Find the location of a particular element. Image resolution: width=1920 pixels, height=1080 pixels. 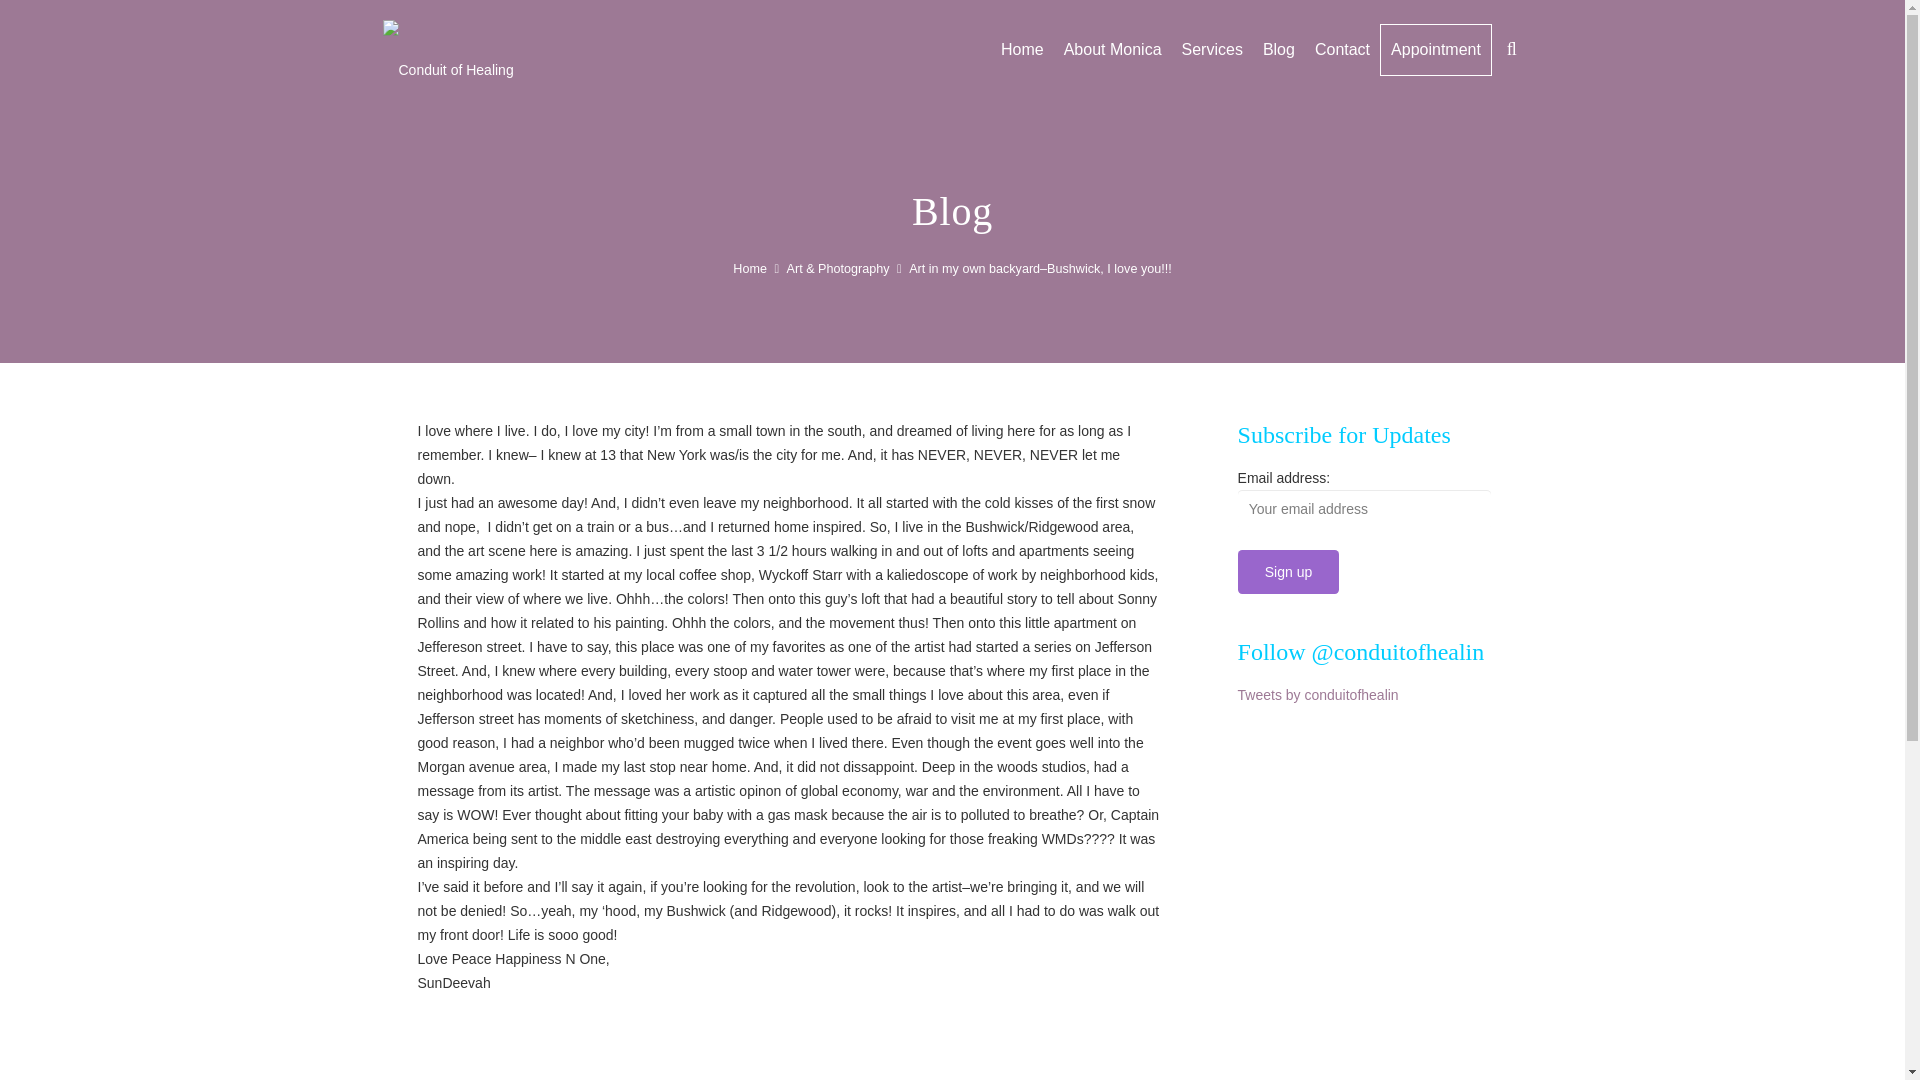

Services is located at coordinates (1212, 49).